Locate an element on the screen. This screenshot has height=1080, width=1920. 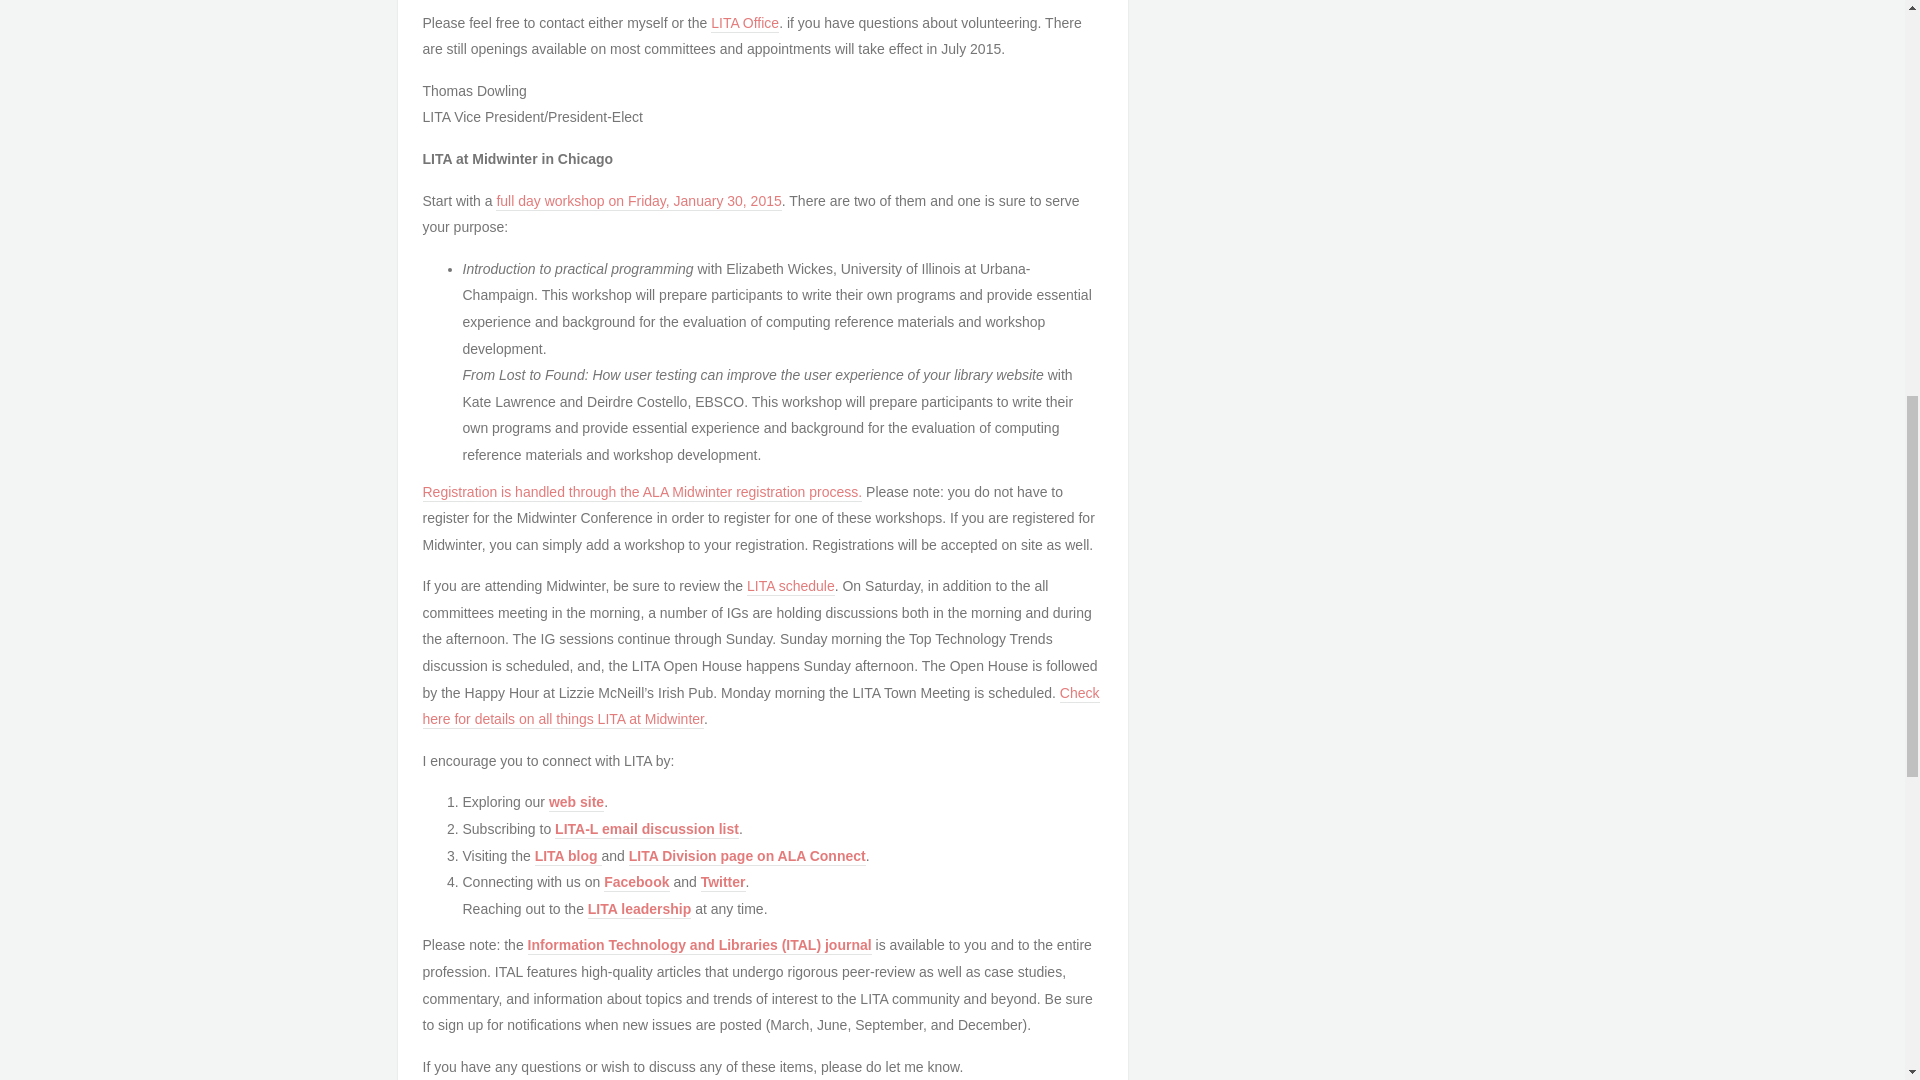
Check here for details on all things LITA at Midwinter is located at coordinates (760, 707).